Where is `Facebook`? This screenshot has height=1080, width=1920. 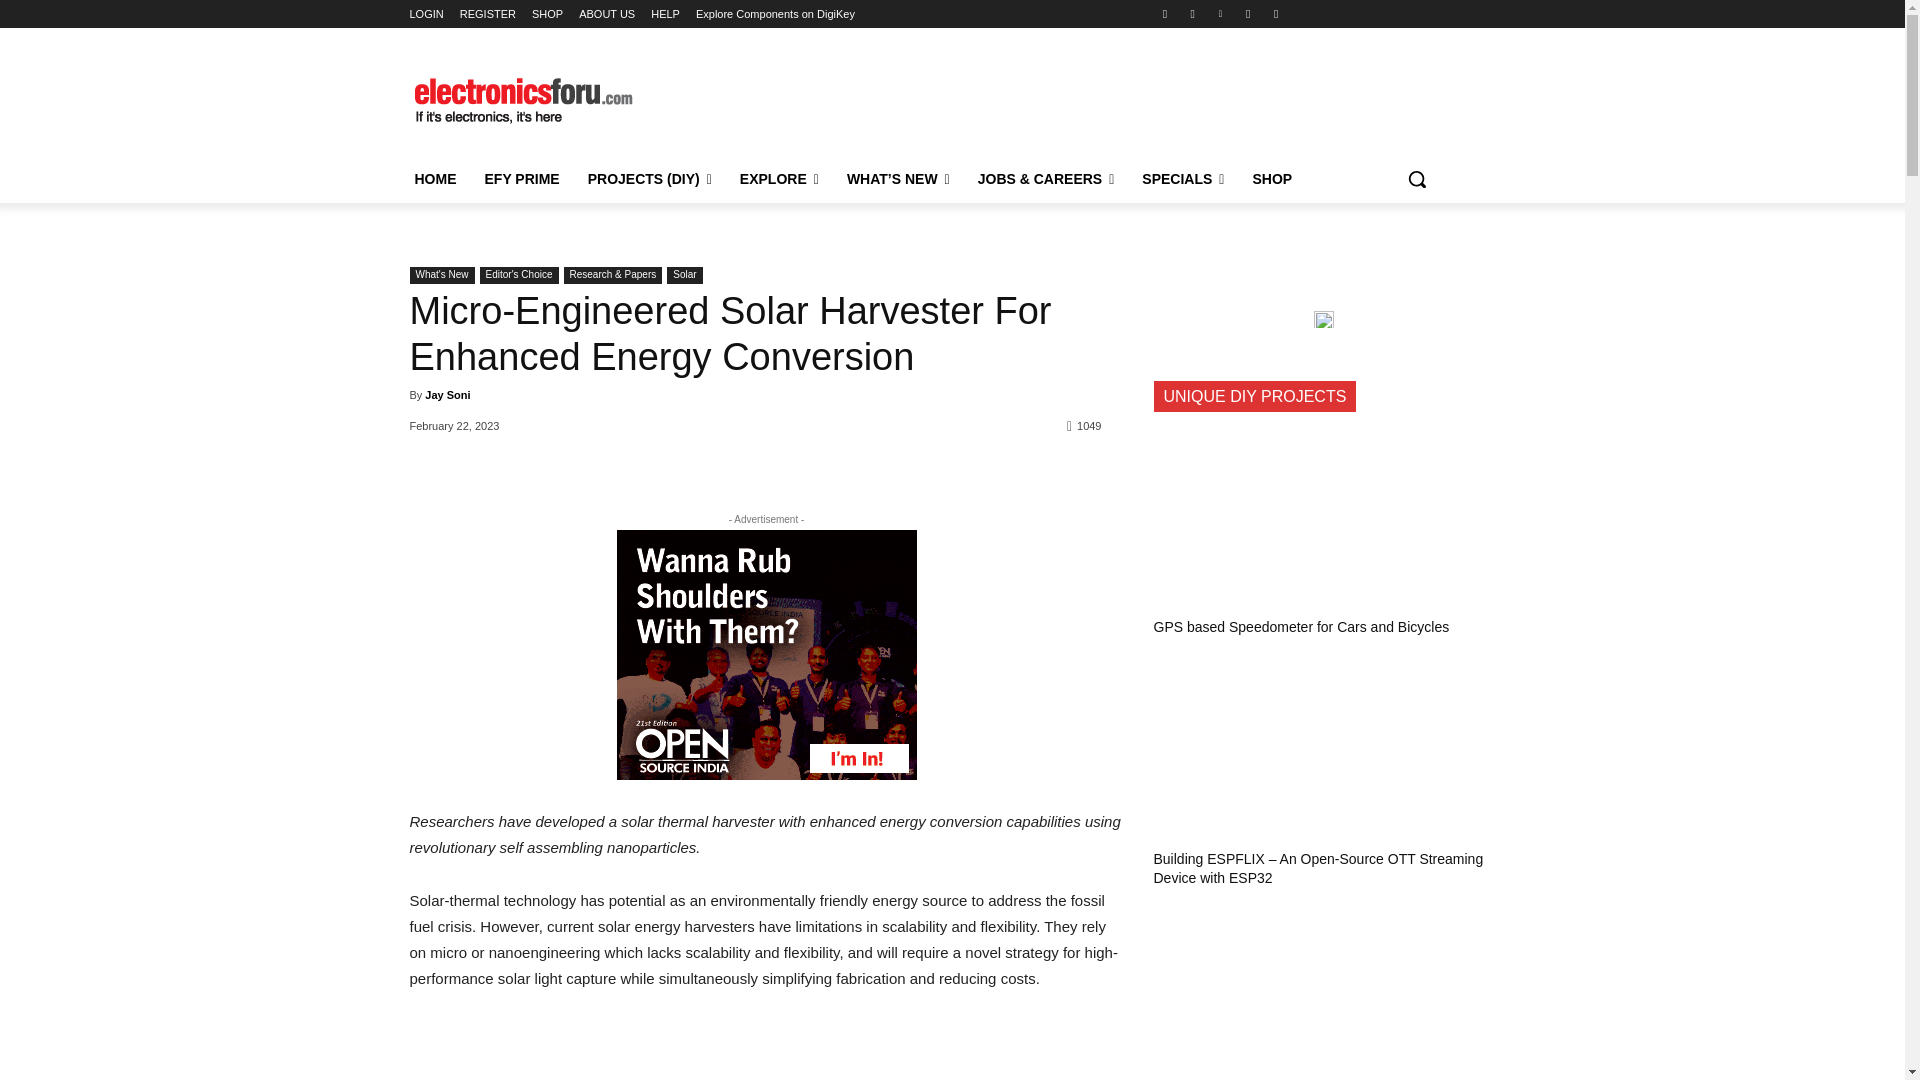
Facebook is located at coordinates (1164, 13).